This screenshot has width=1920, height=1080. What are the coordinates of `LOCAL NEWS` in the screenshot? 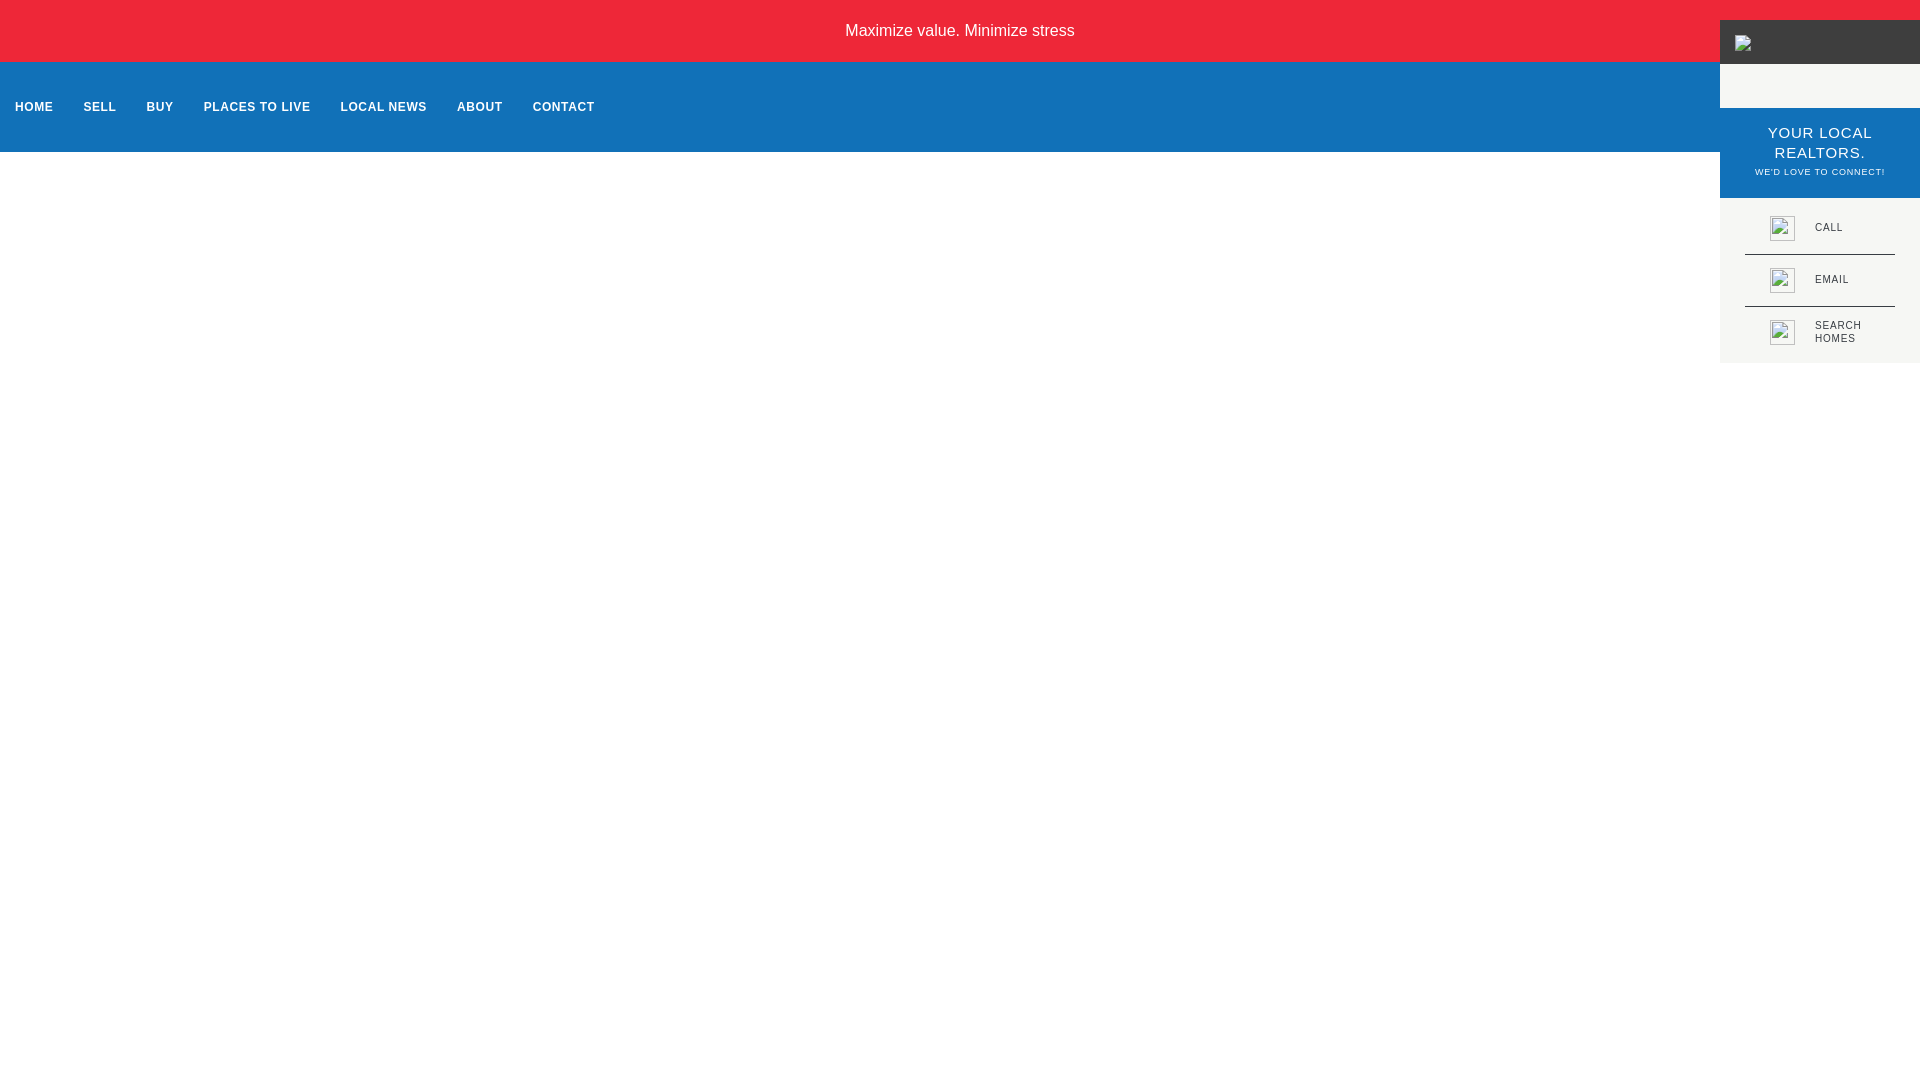 It's located at (384, 106).